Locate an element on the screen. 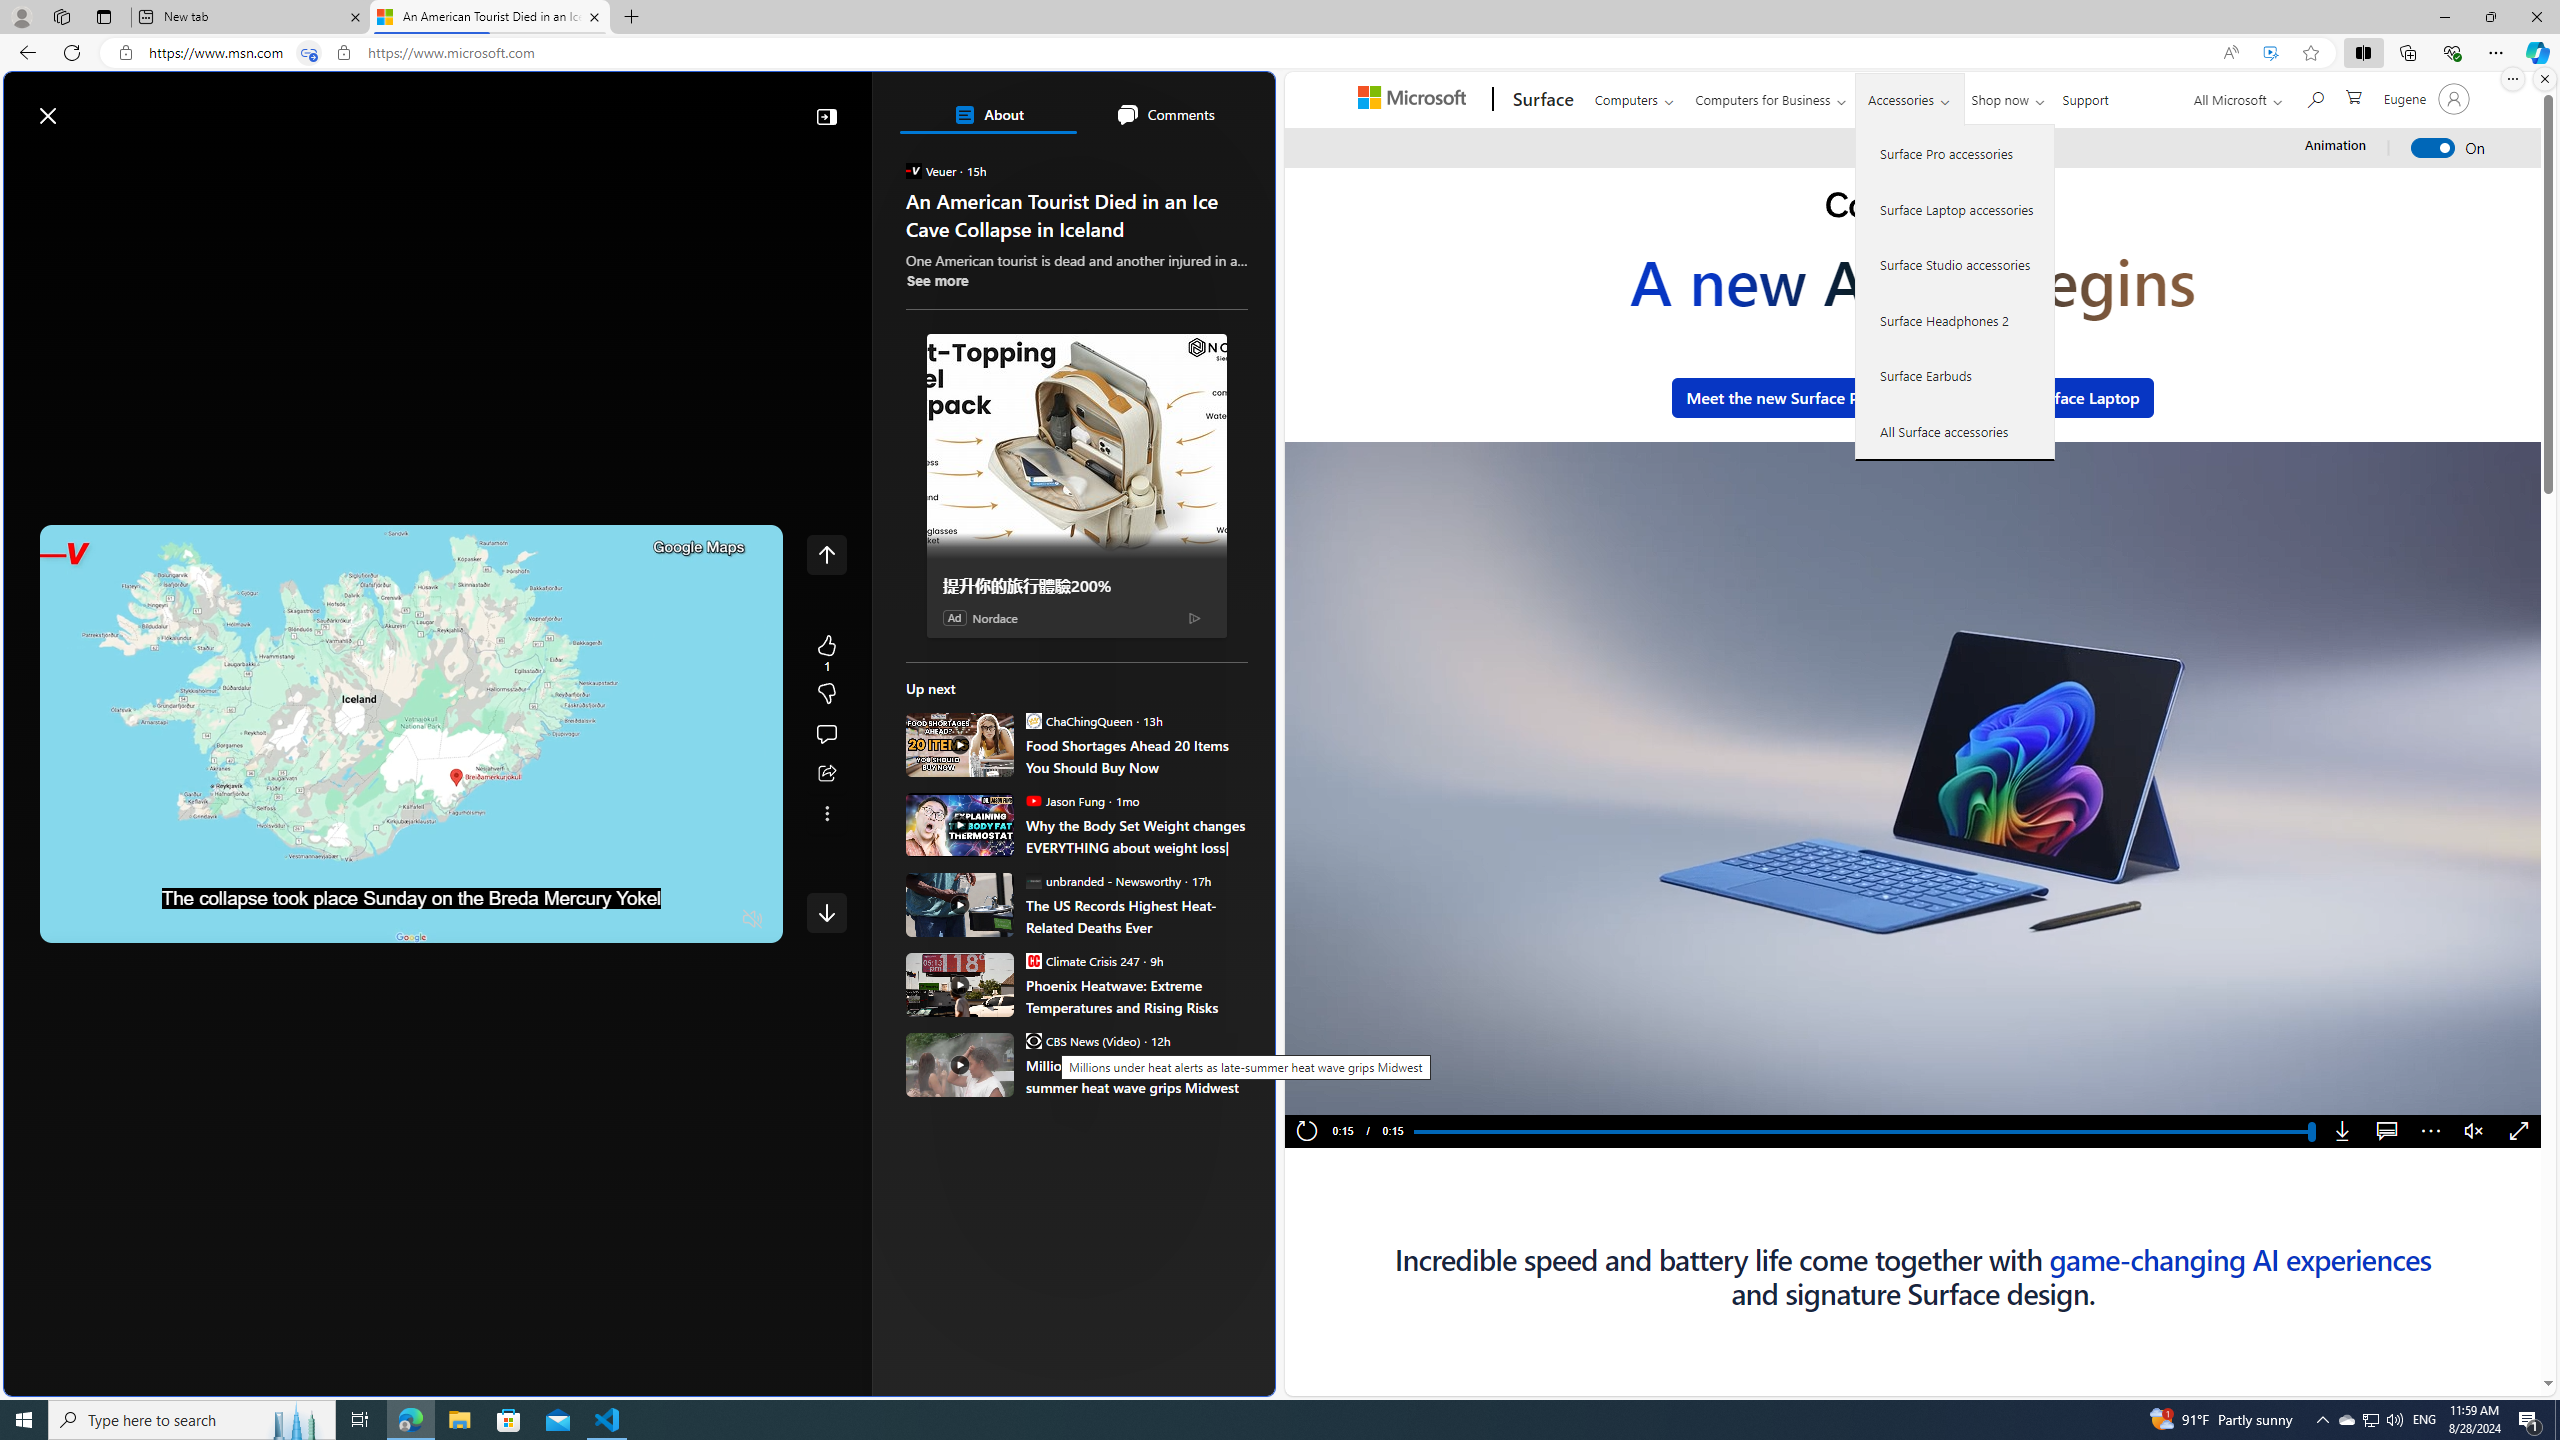 The width and height of the screenshot is (2560, 1440). Replay is located at coordinates (1306, 1132).